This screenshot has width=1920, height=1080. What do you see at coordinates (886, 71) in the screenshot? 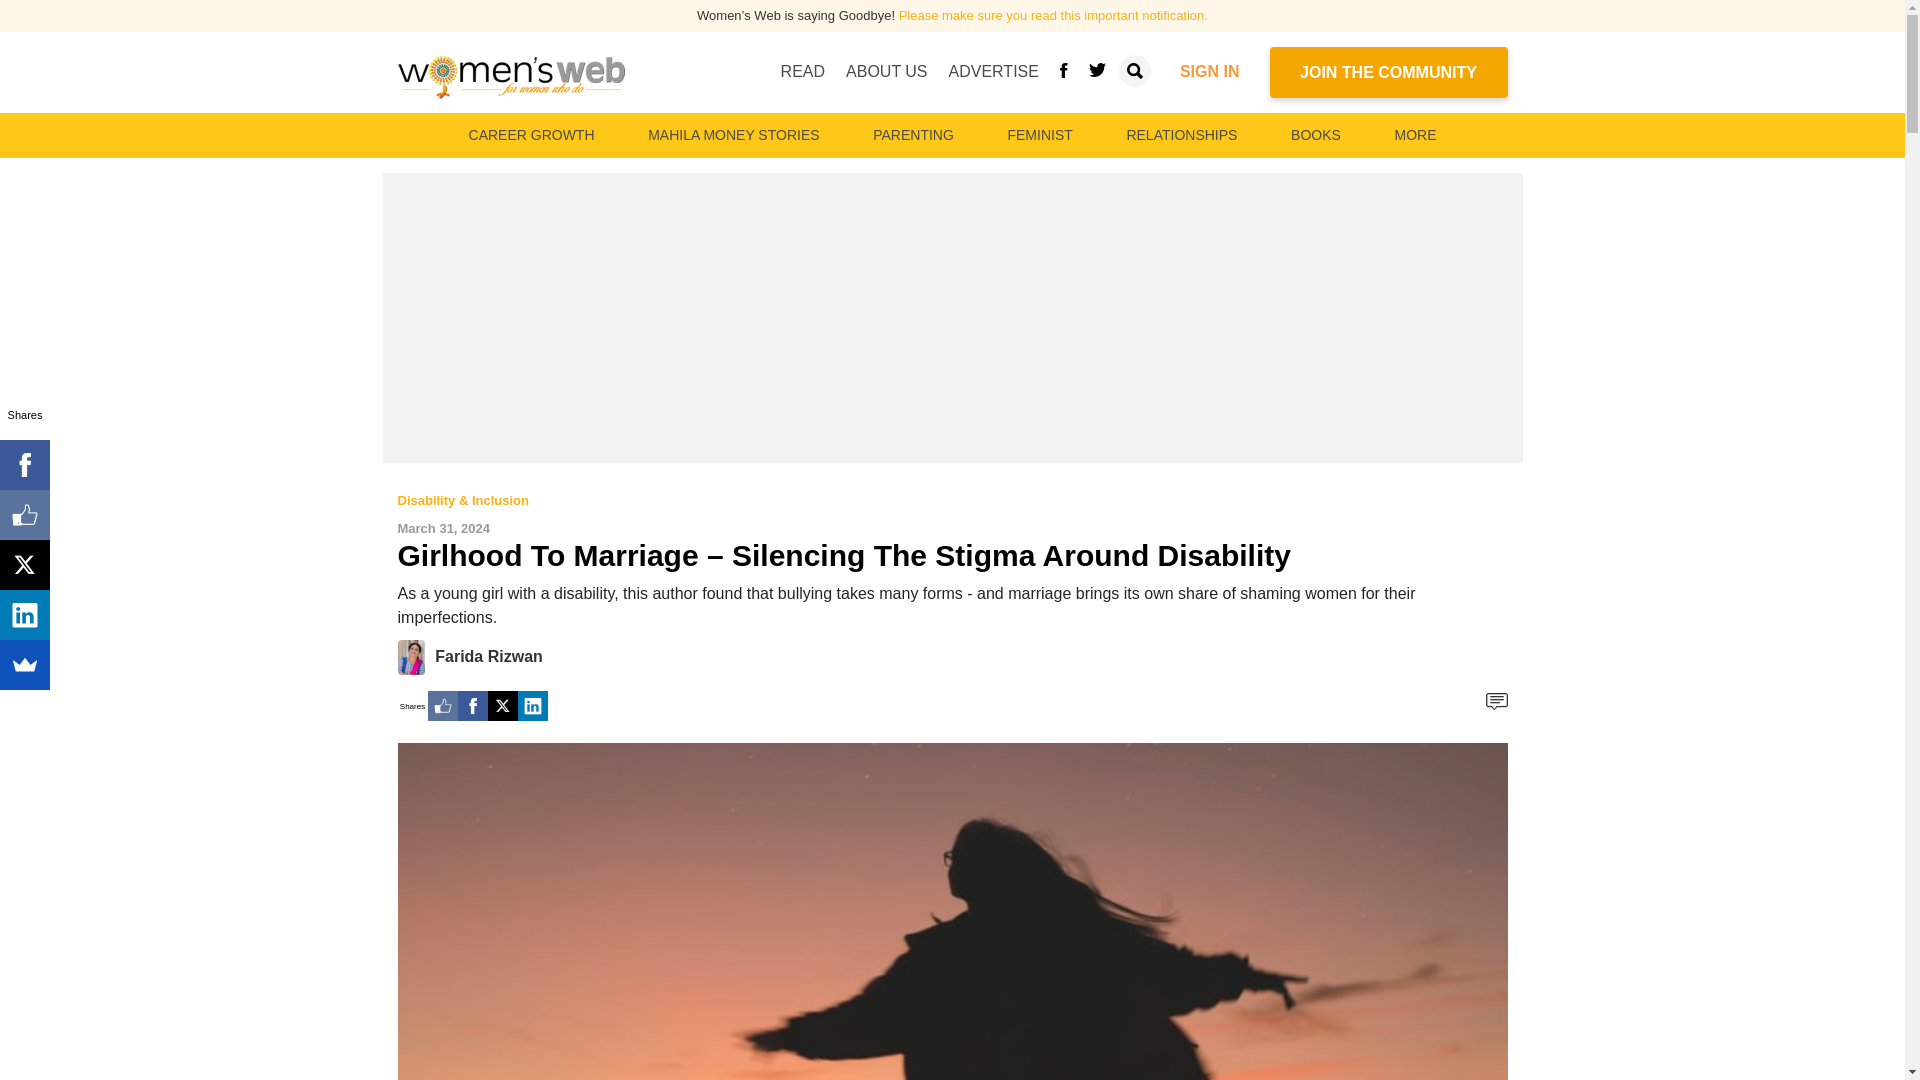
I see `ABOUT US` at bounding box center [886, 71].